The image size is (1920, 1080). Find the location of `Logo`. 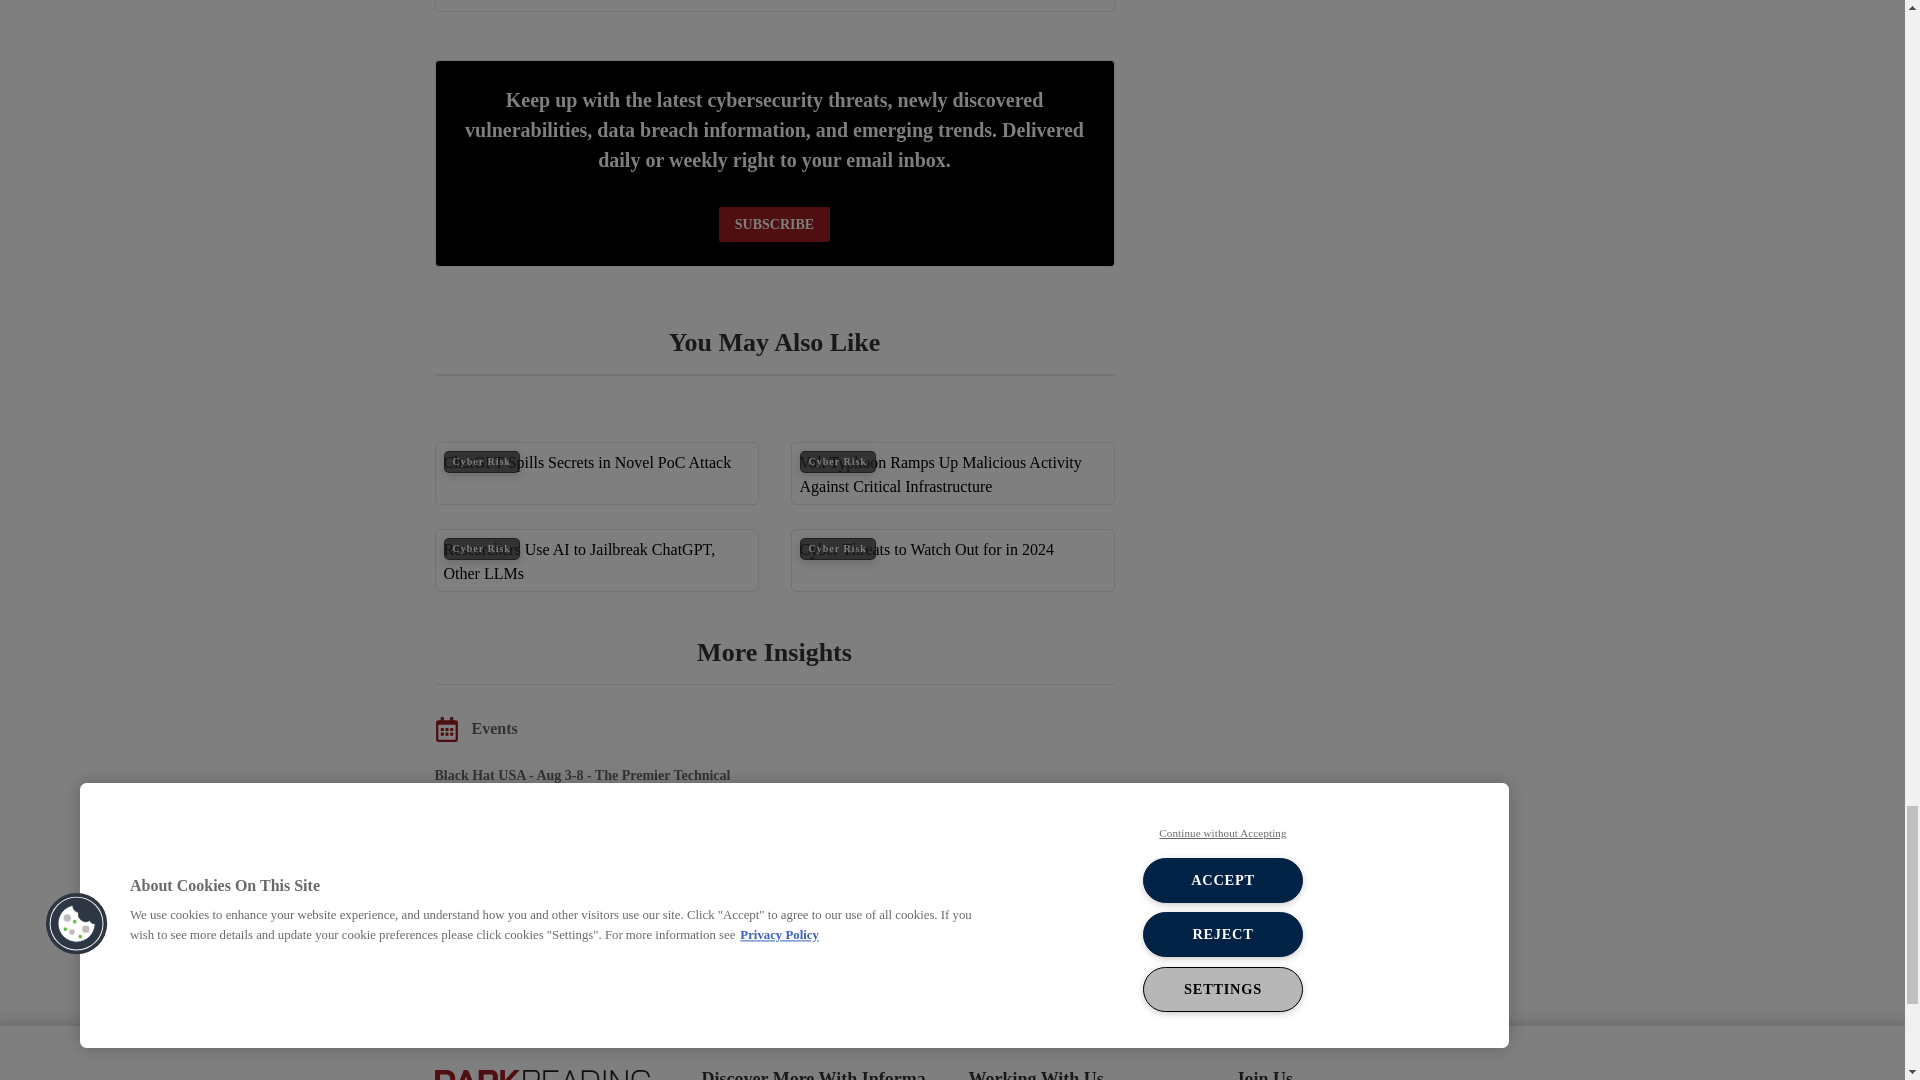

Logo is located at coordinates (540, 1072).